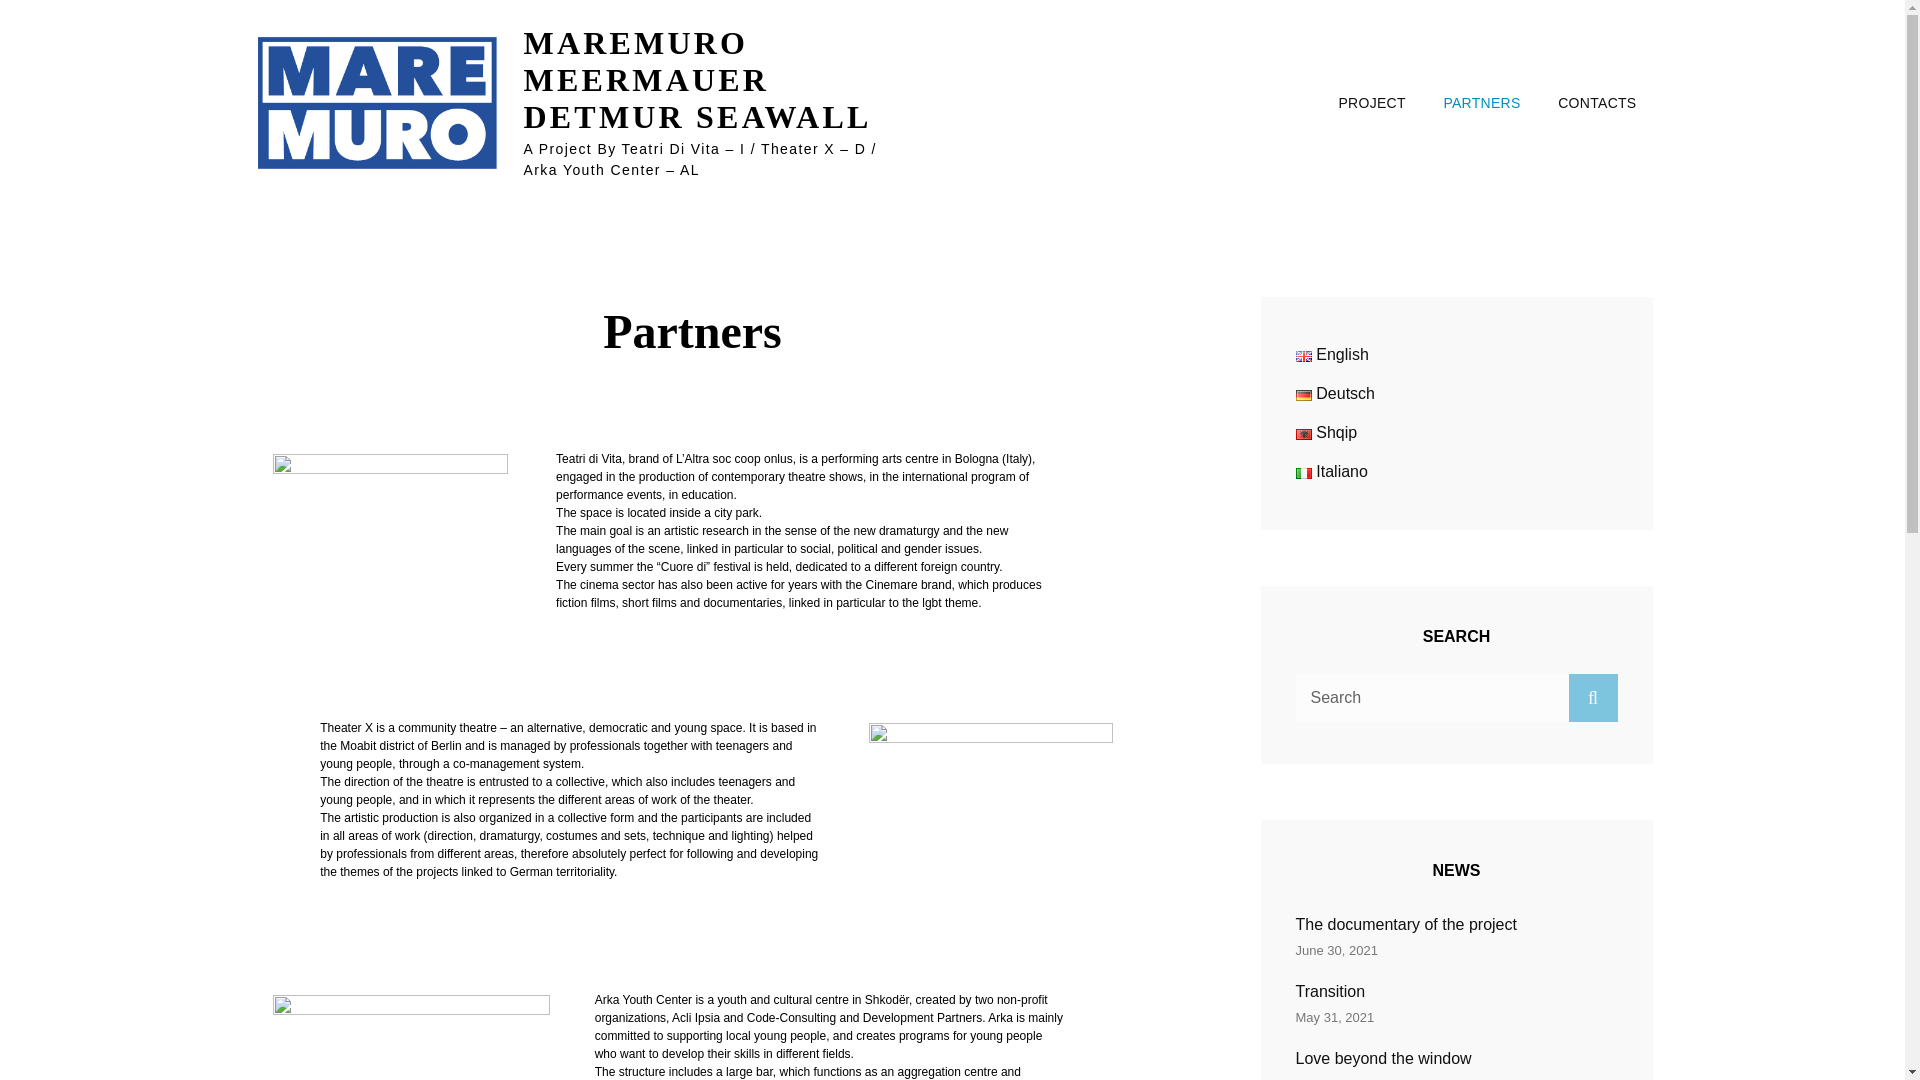  Describe the element at coordinates (1406, 924) in the screenshot. I see `The documentary of the project` at that location.